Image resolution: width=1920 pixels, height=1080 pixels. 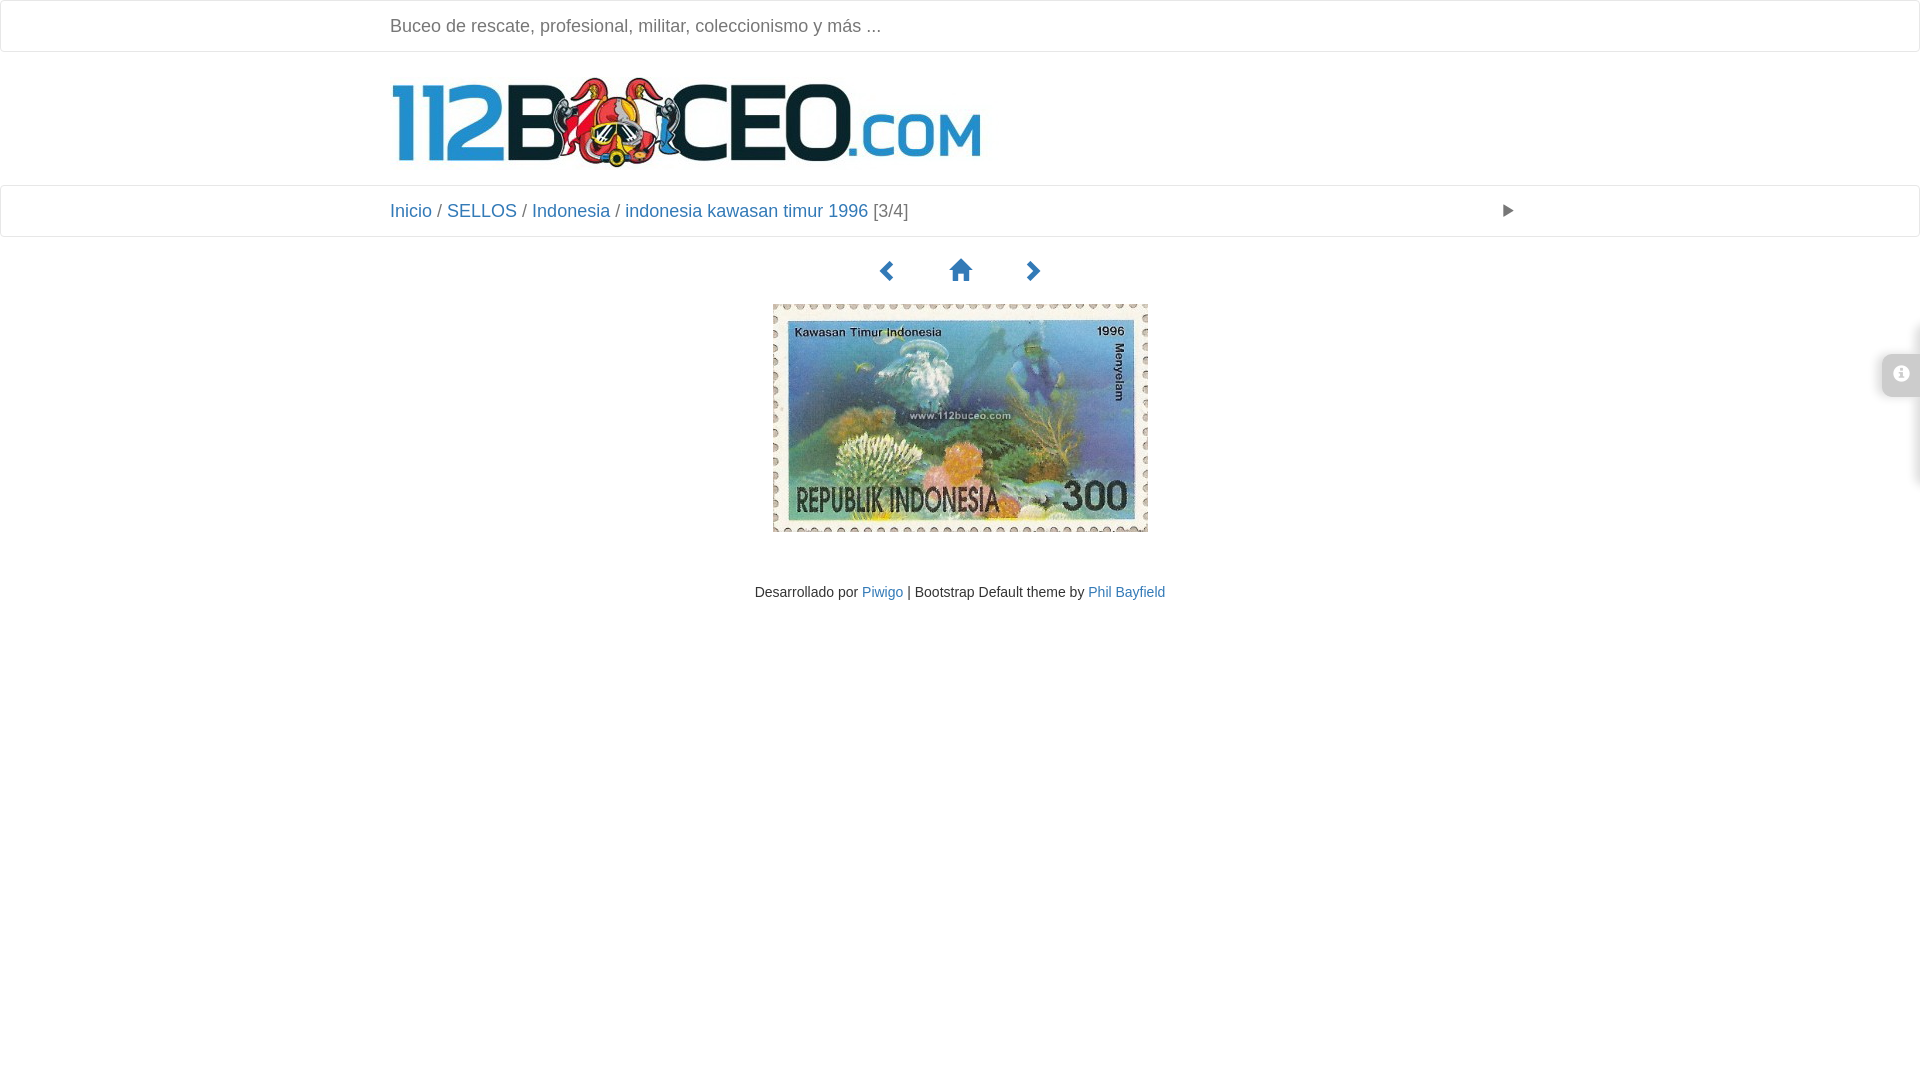 I want to click on Phil Bayfield, so click(x=1126, y=592).